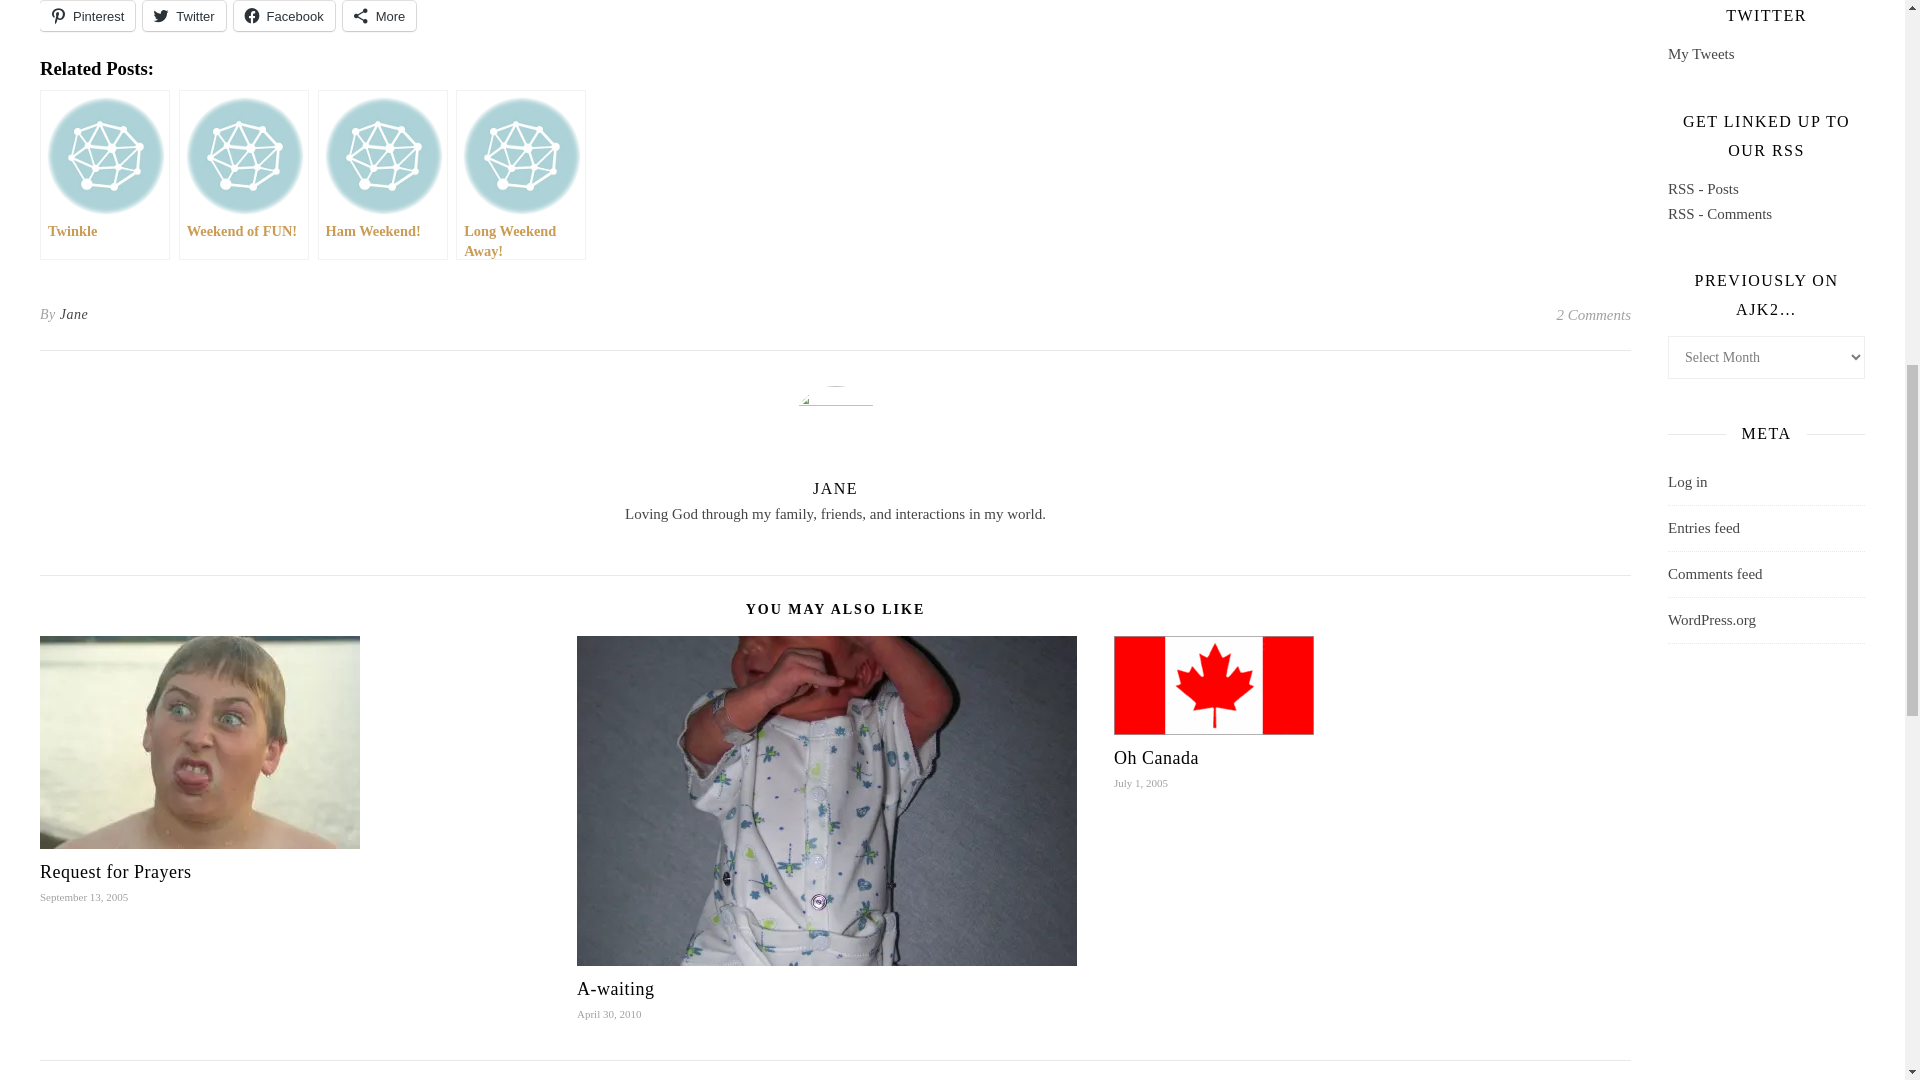 The height and width of the screenshot is (1080, 1920). What do you see at coordinates (1592, 315) in the screenshot?
I see `2 Comments` at bounding box center [1592, 315].